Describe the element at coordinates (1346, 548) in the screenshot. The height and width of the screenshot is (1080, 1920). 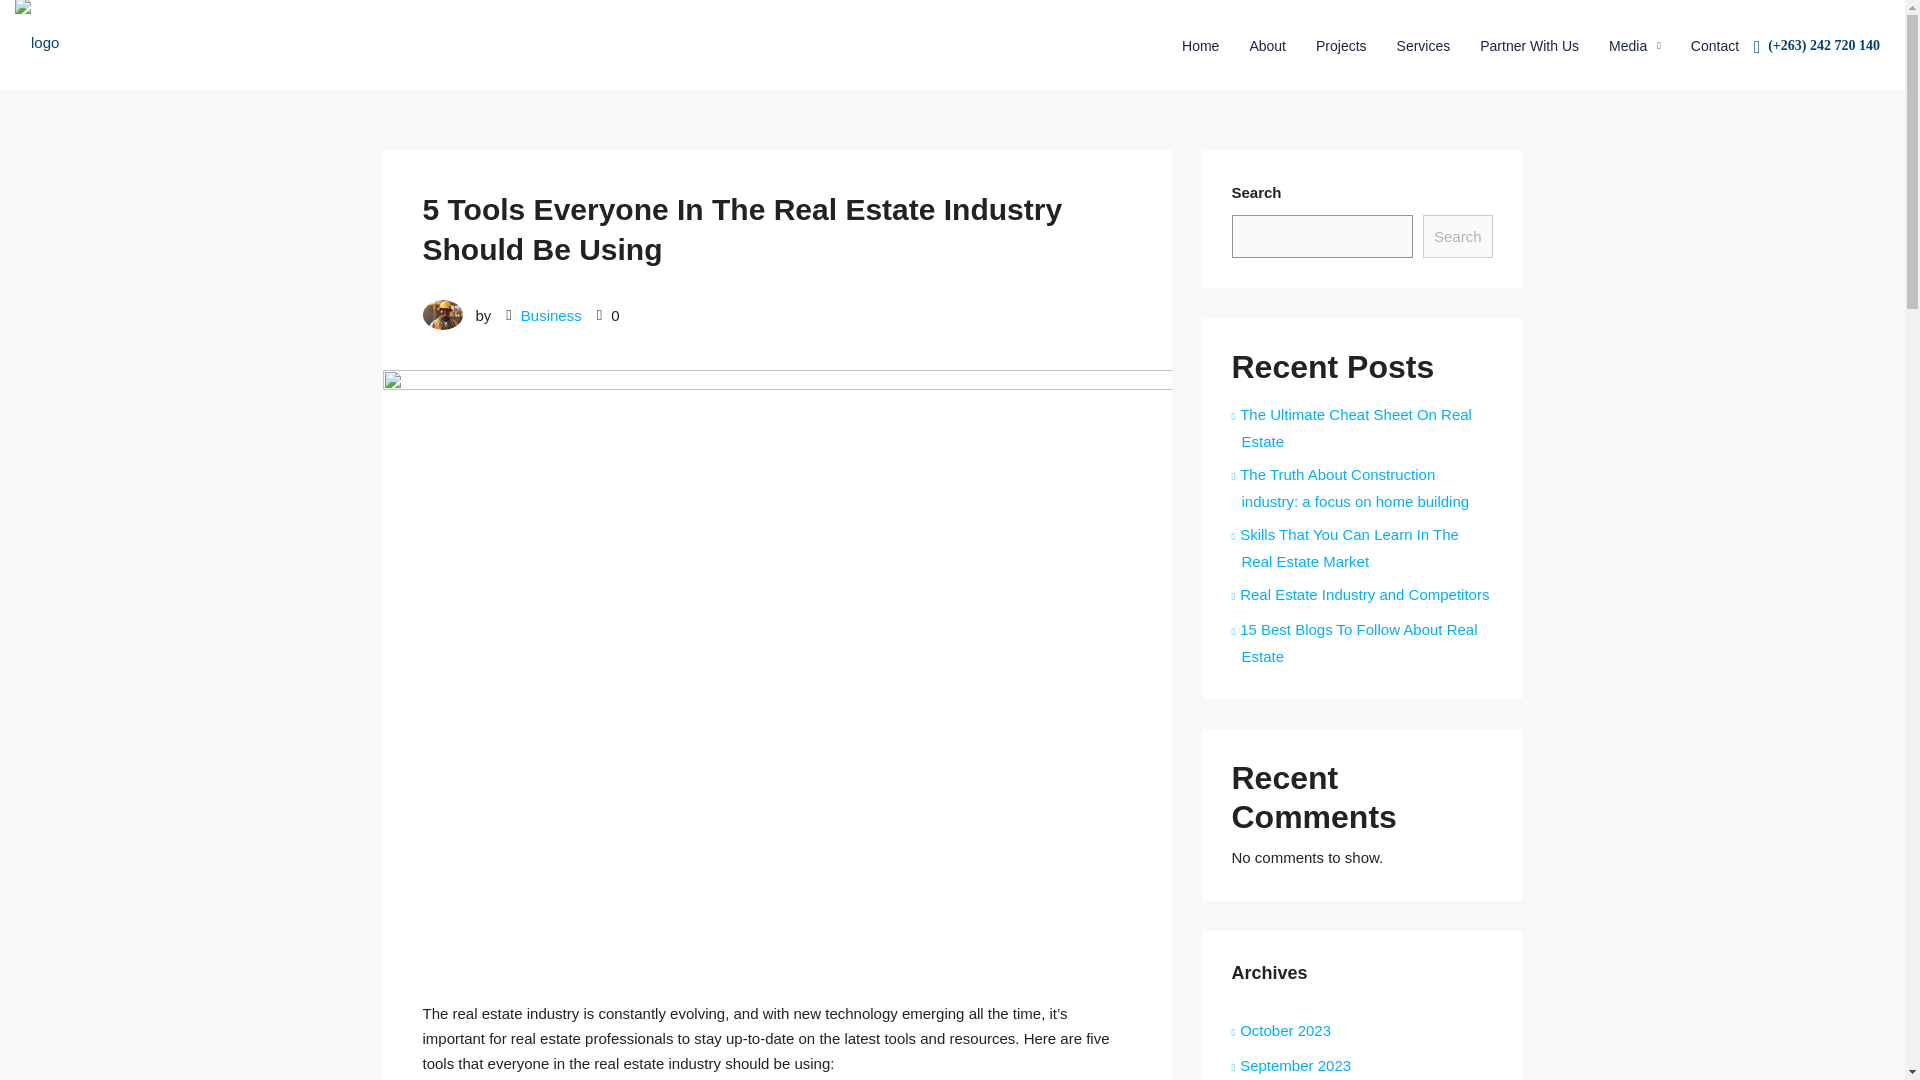
I see `Skills That You Can Learn In The Real Estate Market` at that location.